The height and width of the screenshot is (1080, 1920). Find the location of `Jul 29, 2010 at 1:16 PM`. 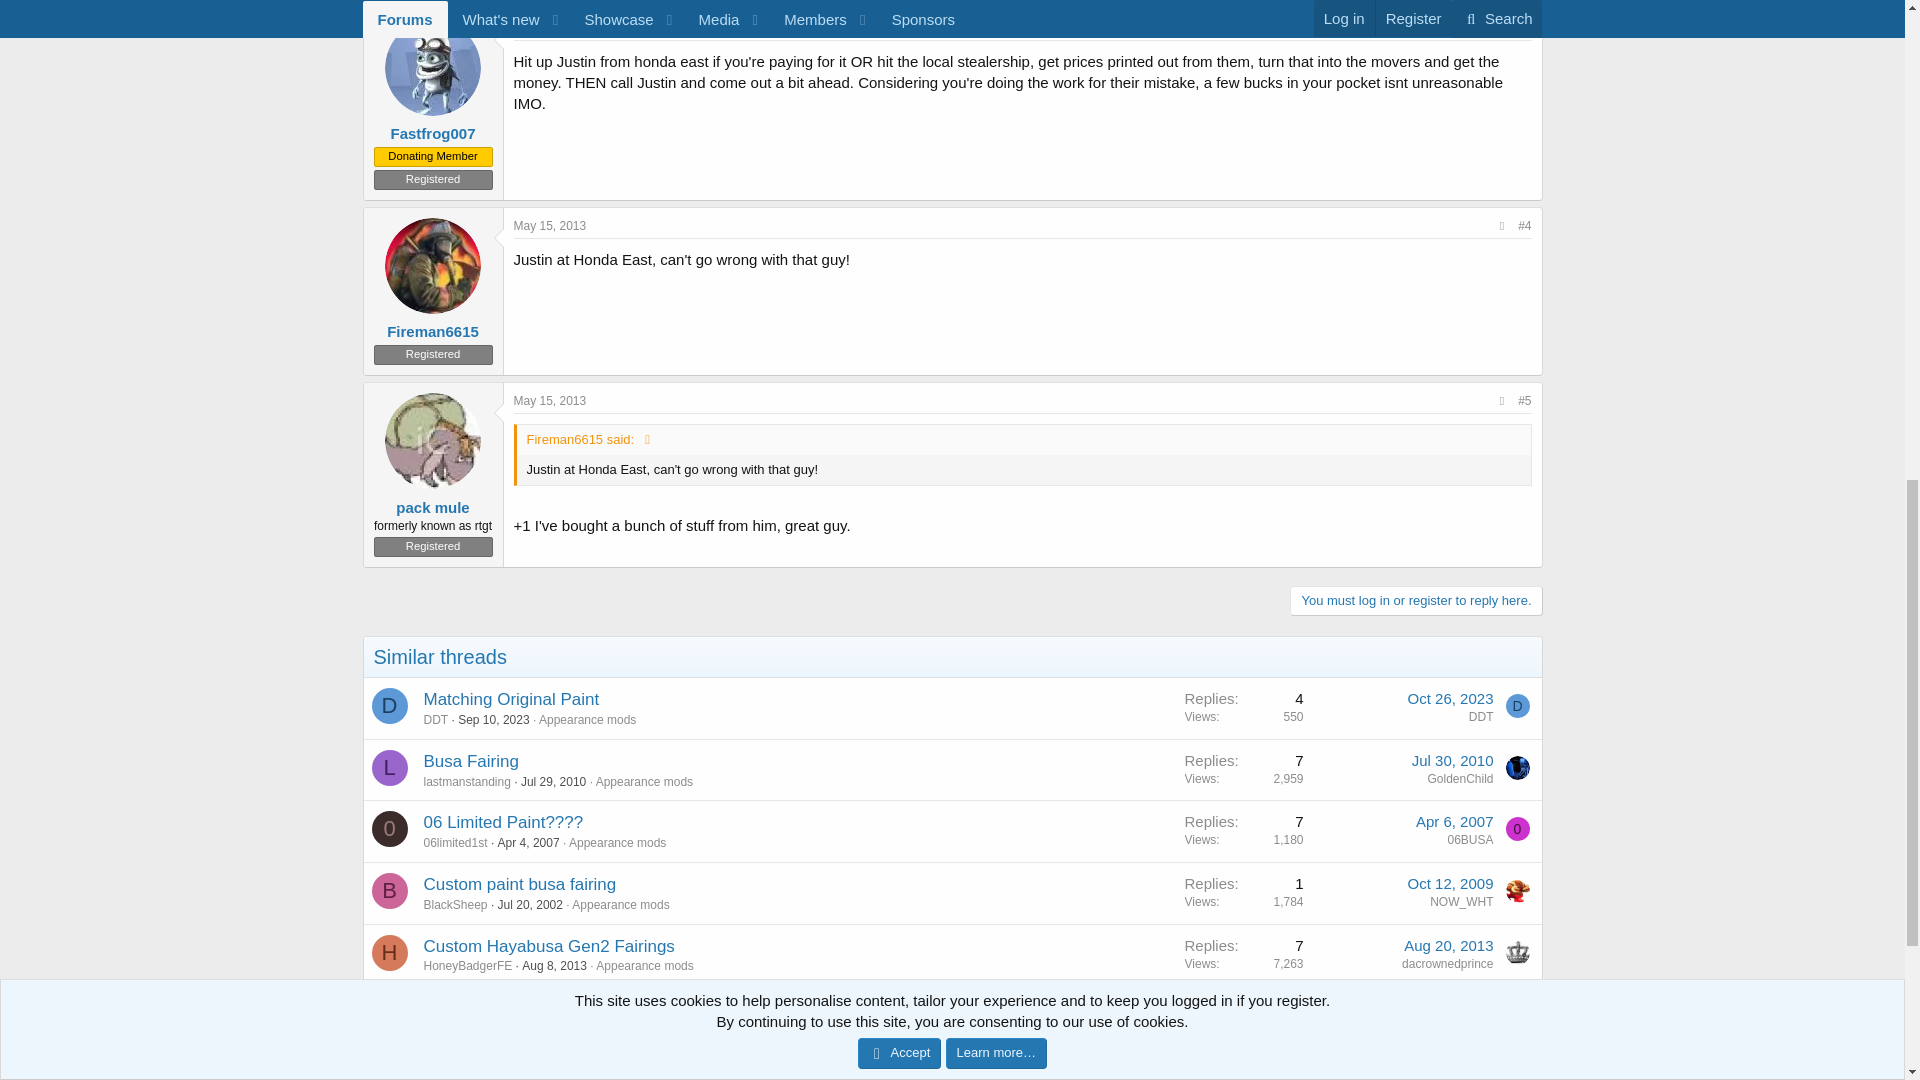

Jul 29, 2010 at 1:16 PM is located at coordinates (552, 782).